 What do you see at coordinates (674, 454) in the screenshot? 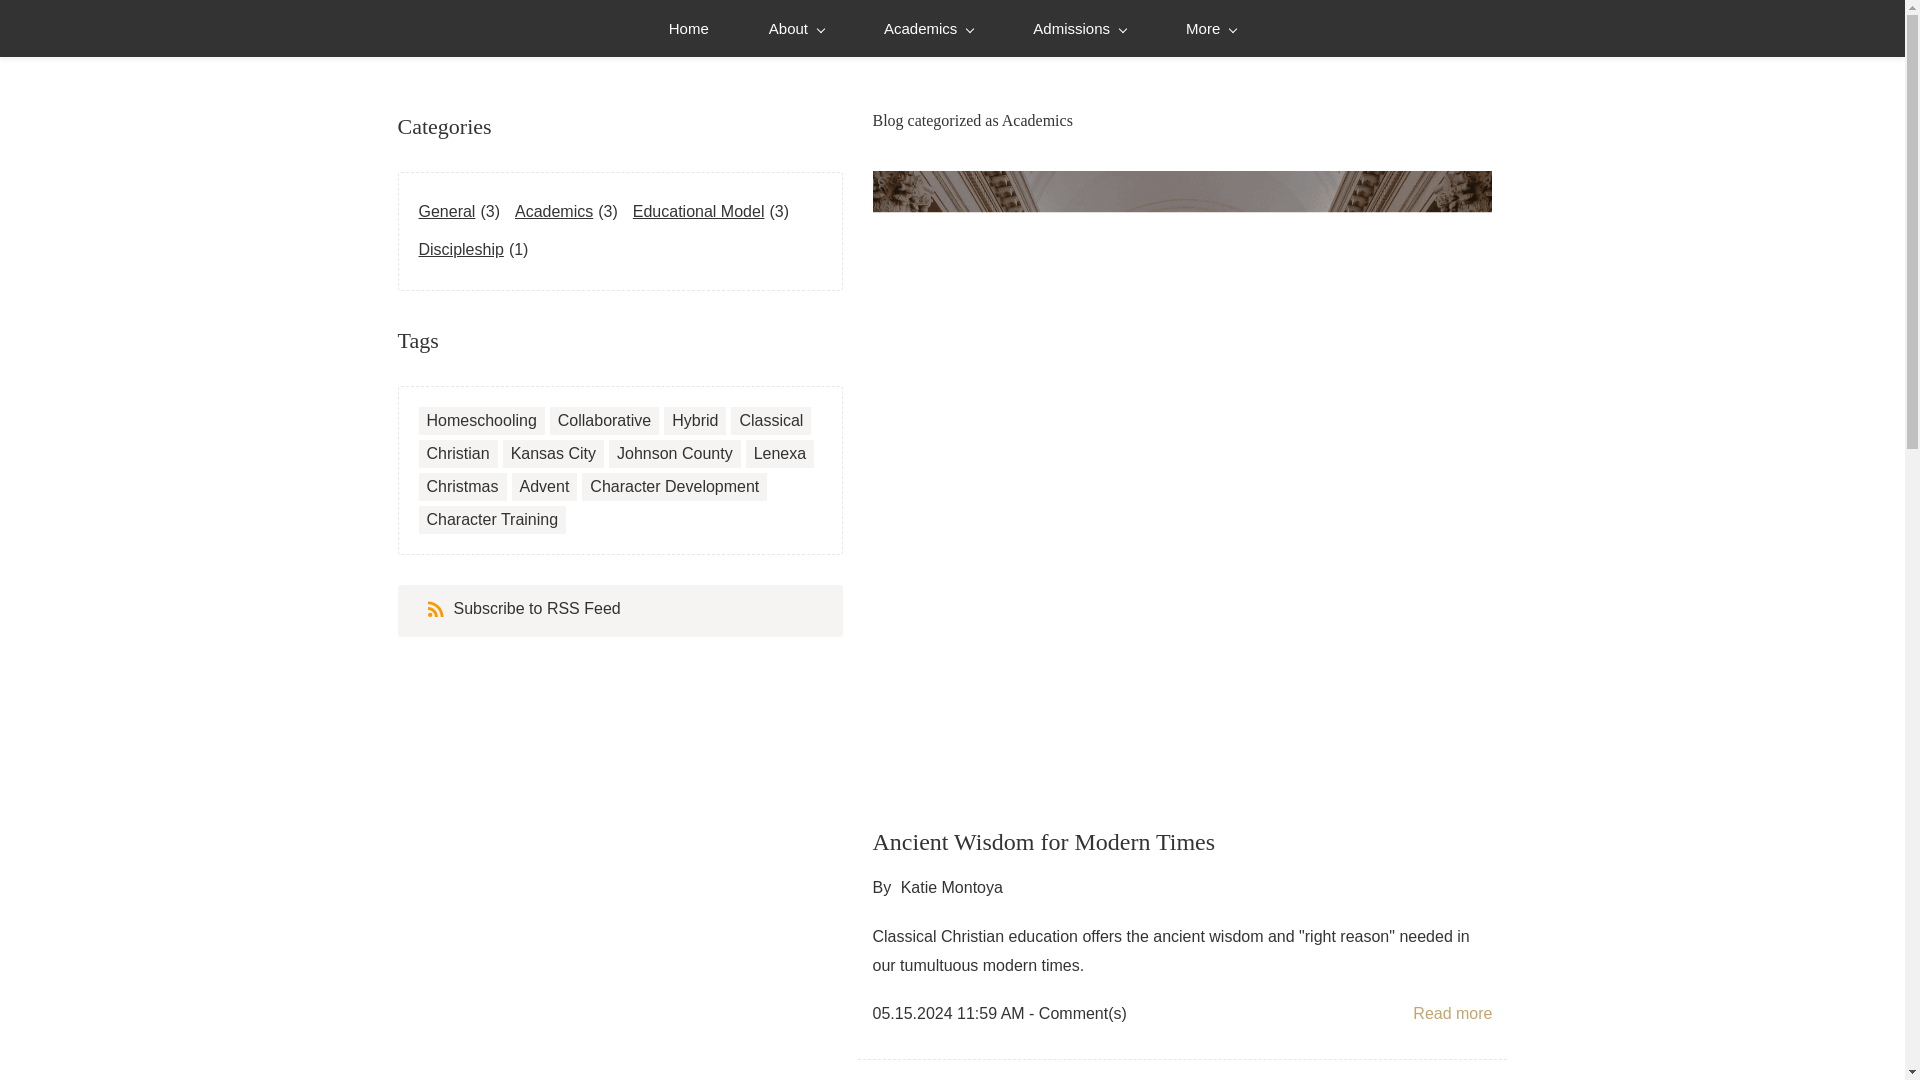
I see `Johnson County` at bounding box center [674, 454].